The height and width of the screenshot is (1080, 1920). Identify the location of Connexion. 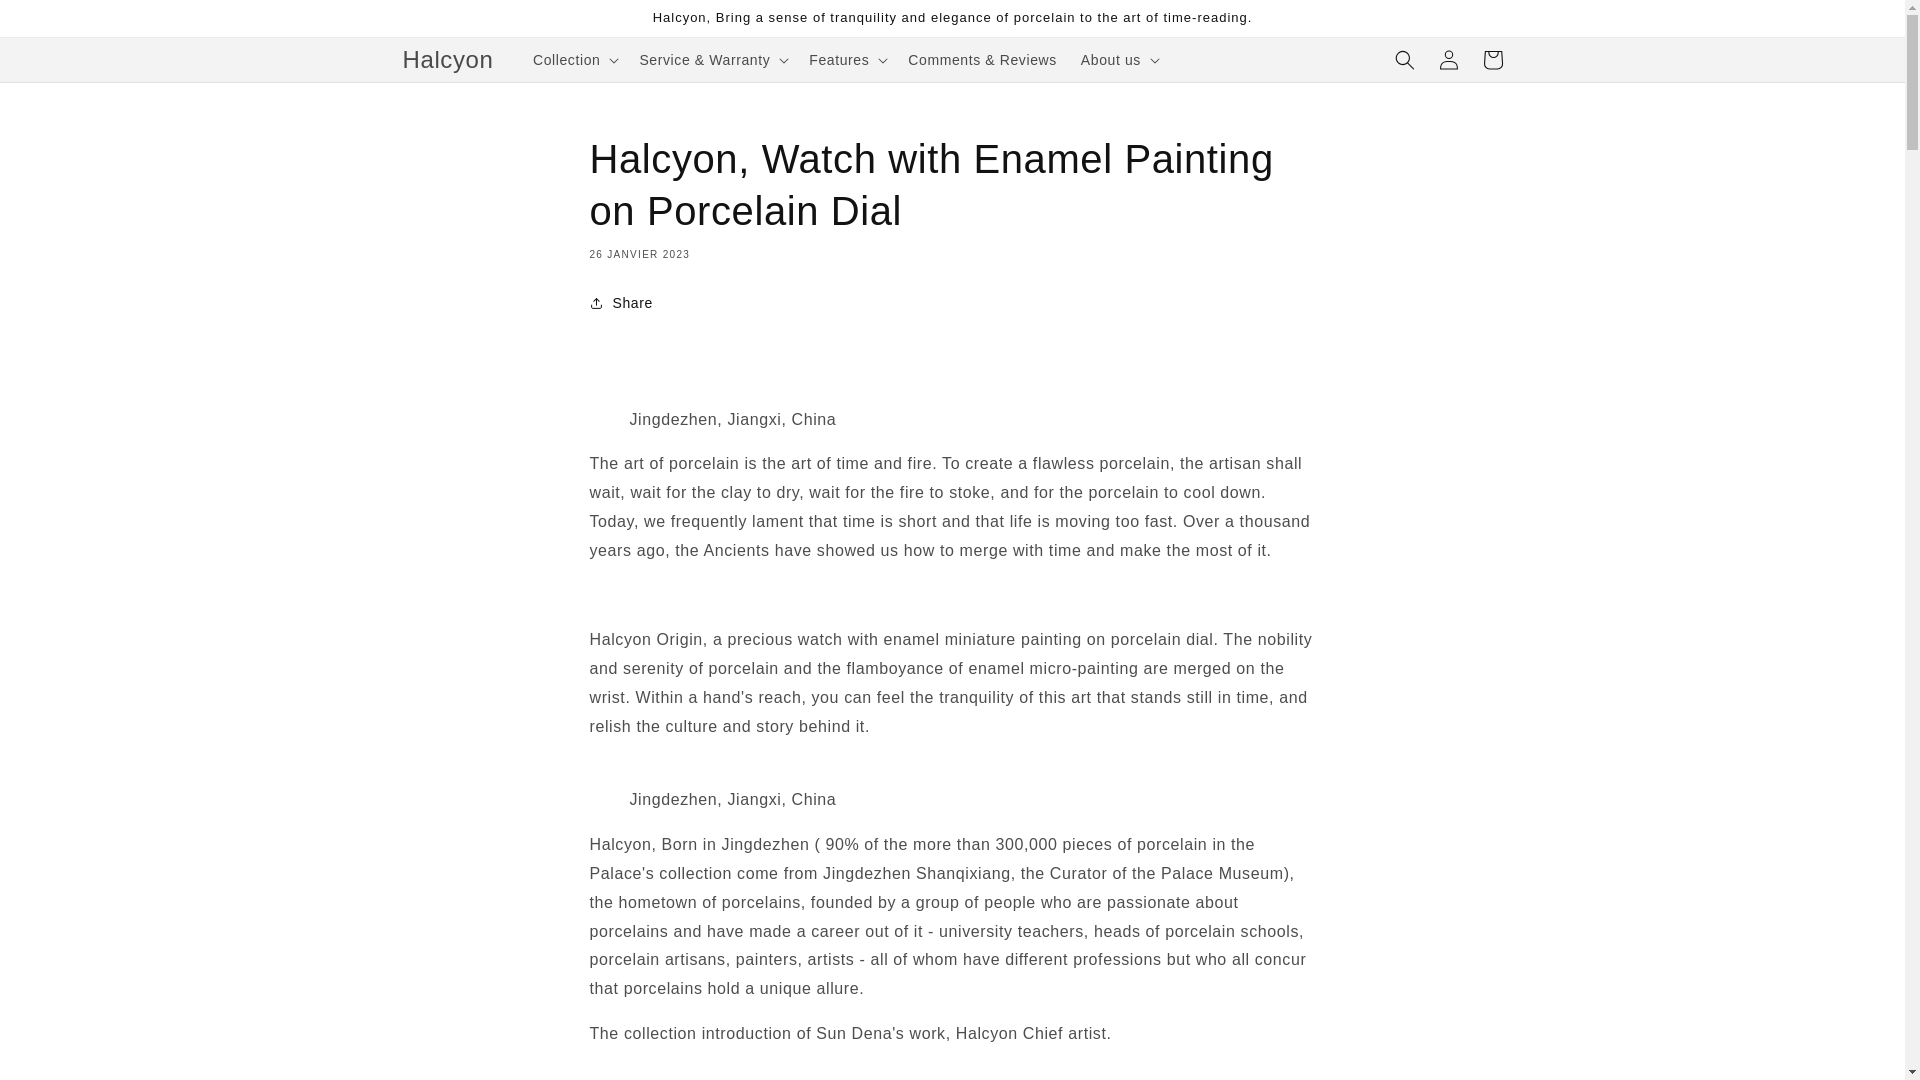
(1448, 60).